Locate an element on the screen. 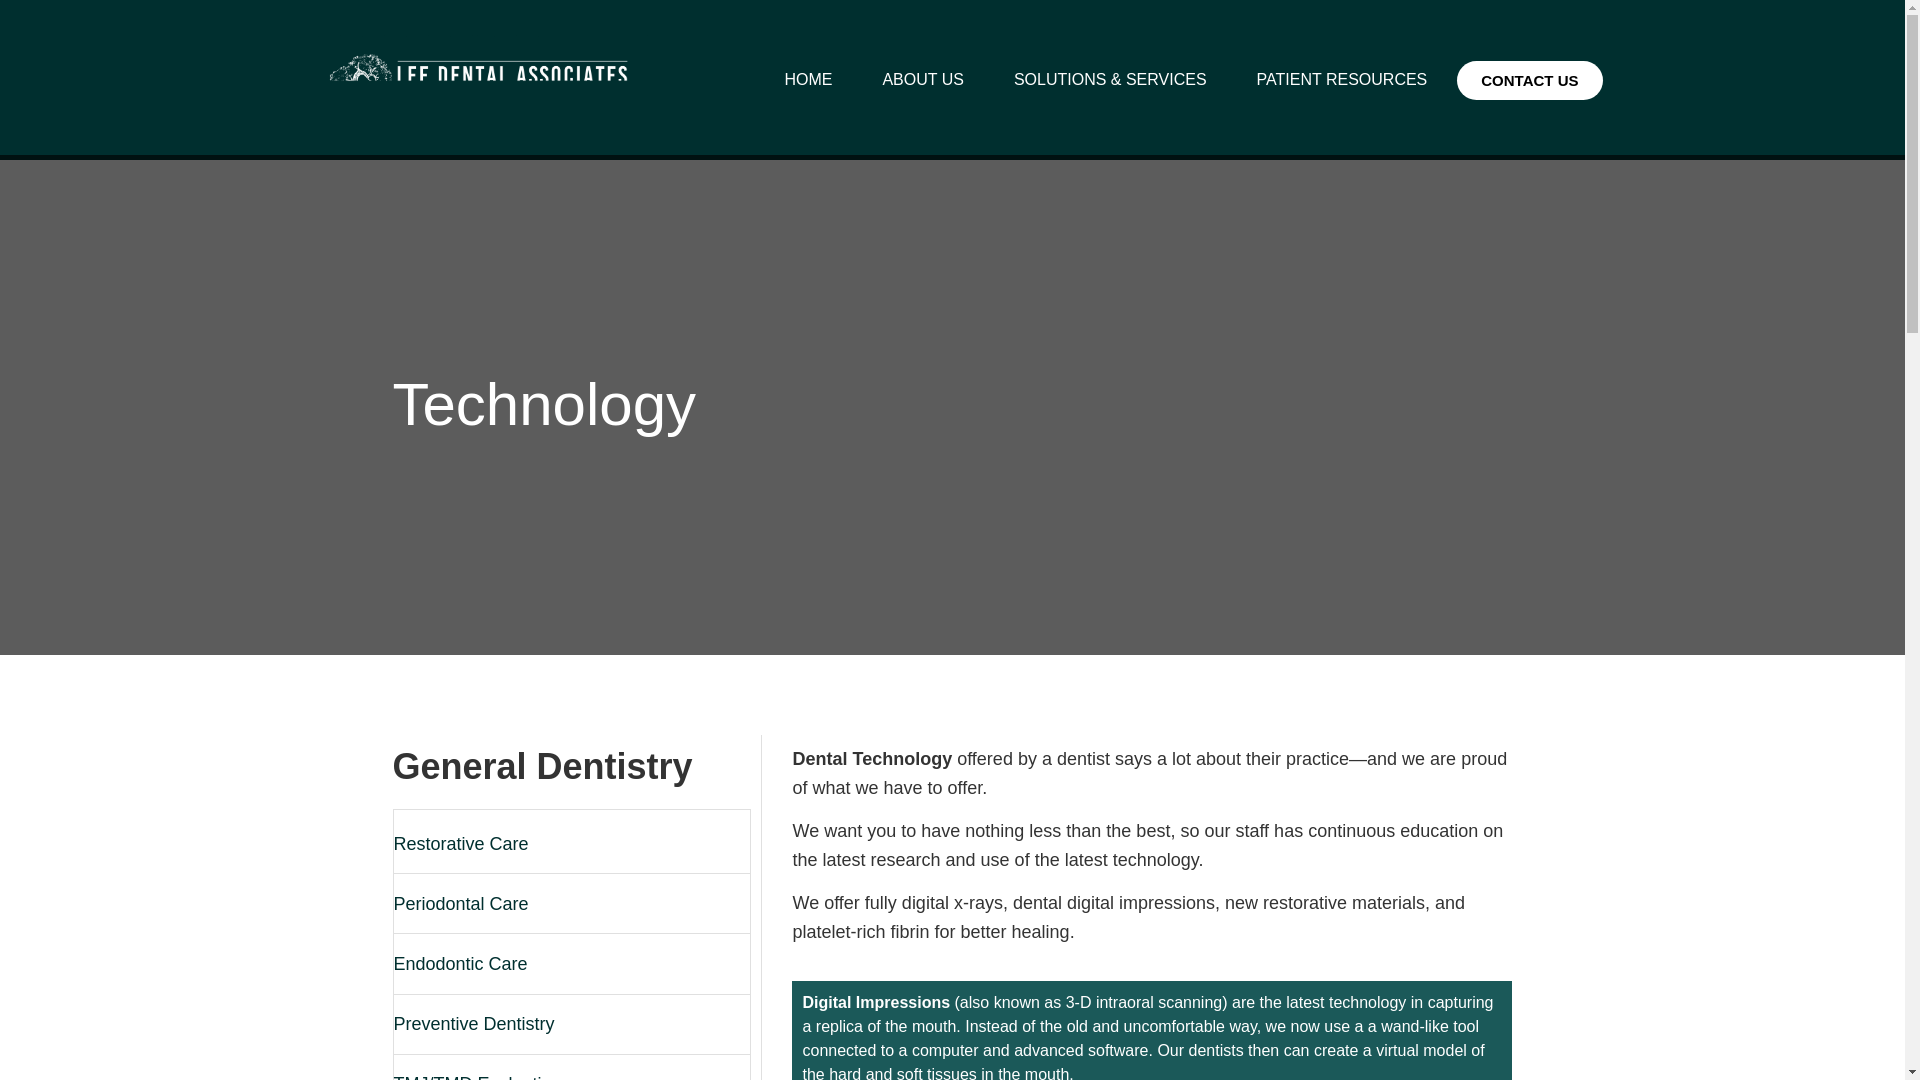 This screenshot has height=1080, width=1920. HOME is located at coordinates (808, 80).